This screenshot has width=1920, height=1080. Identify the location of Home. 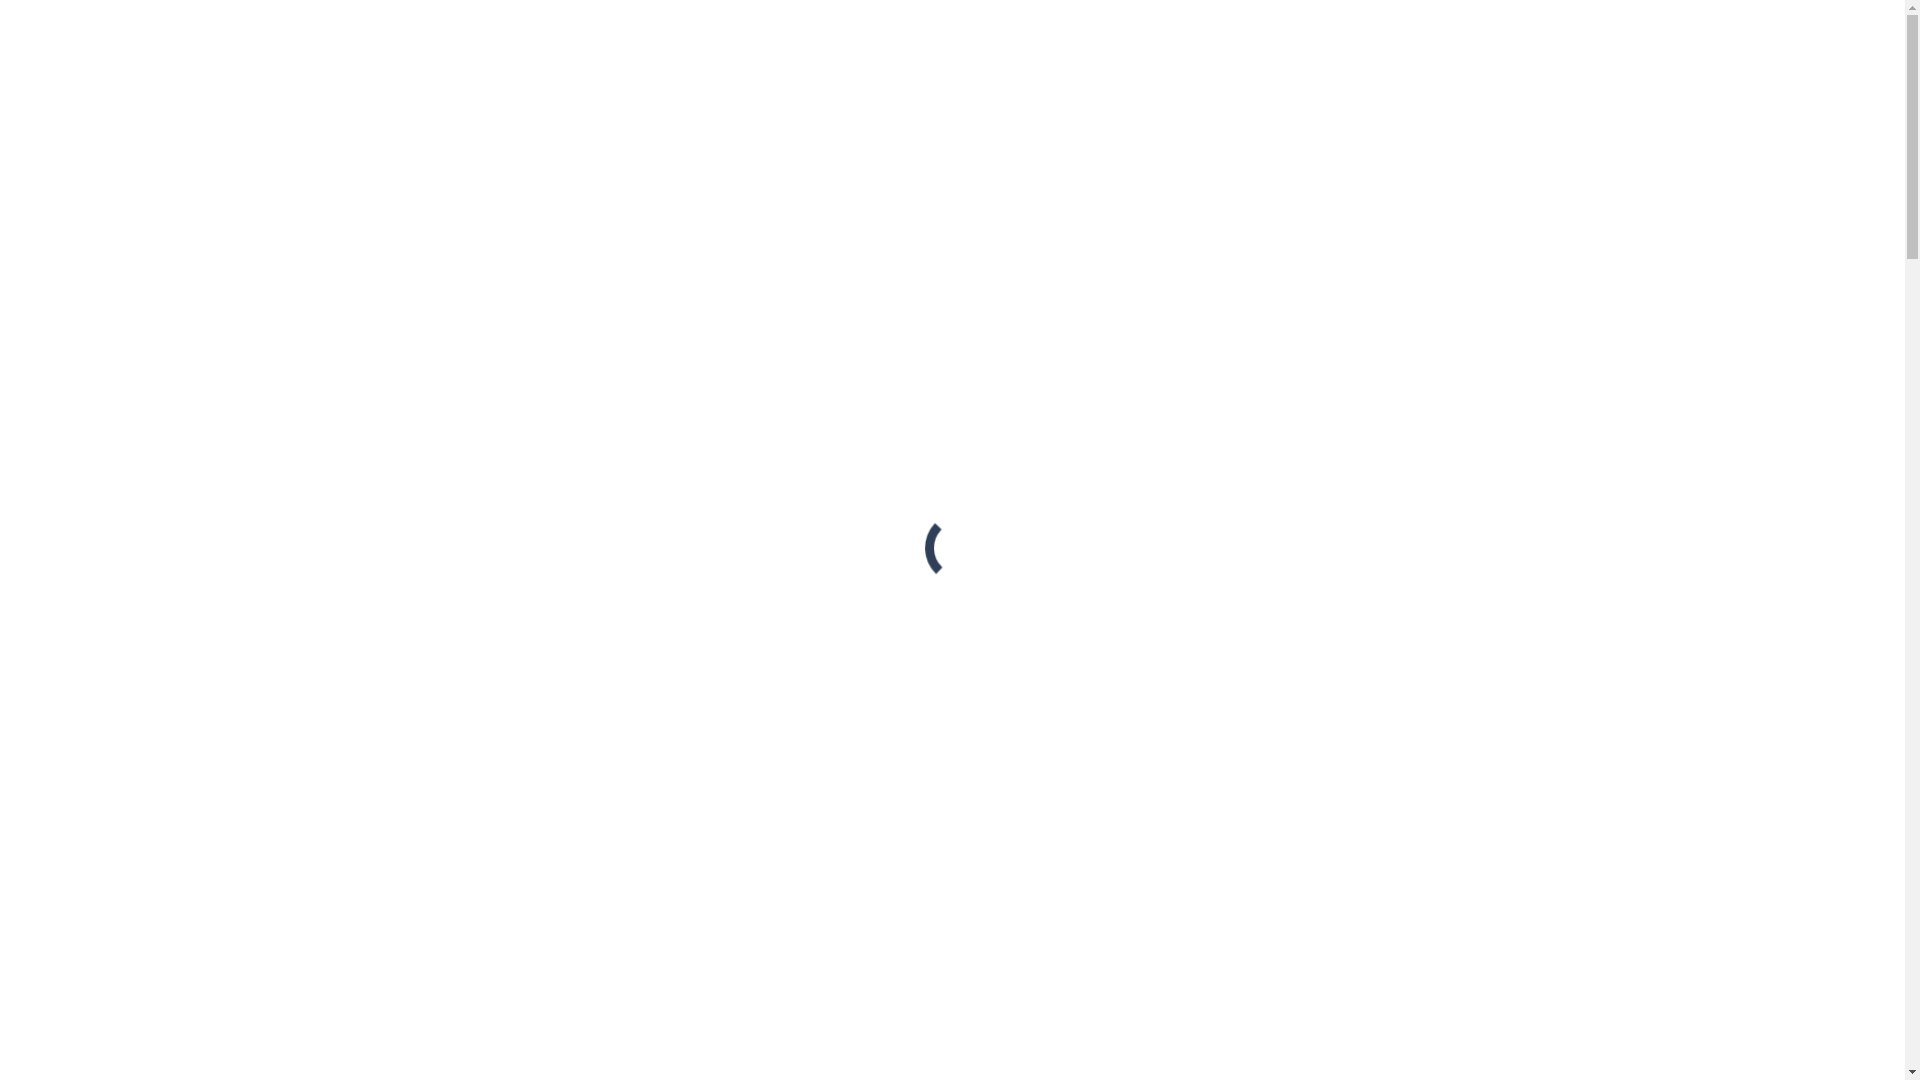
(68, 590).